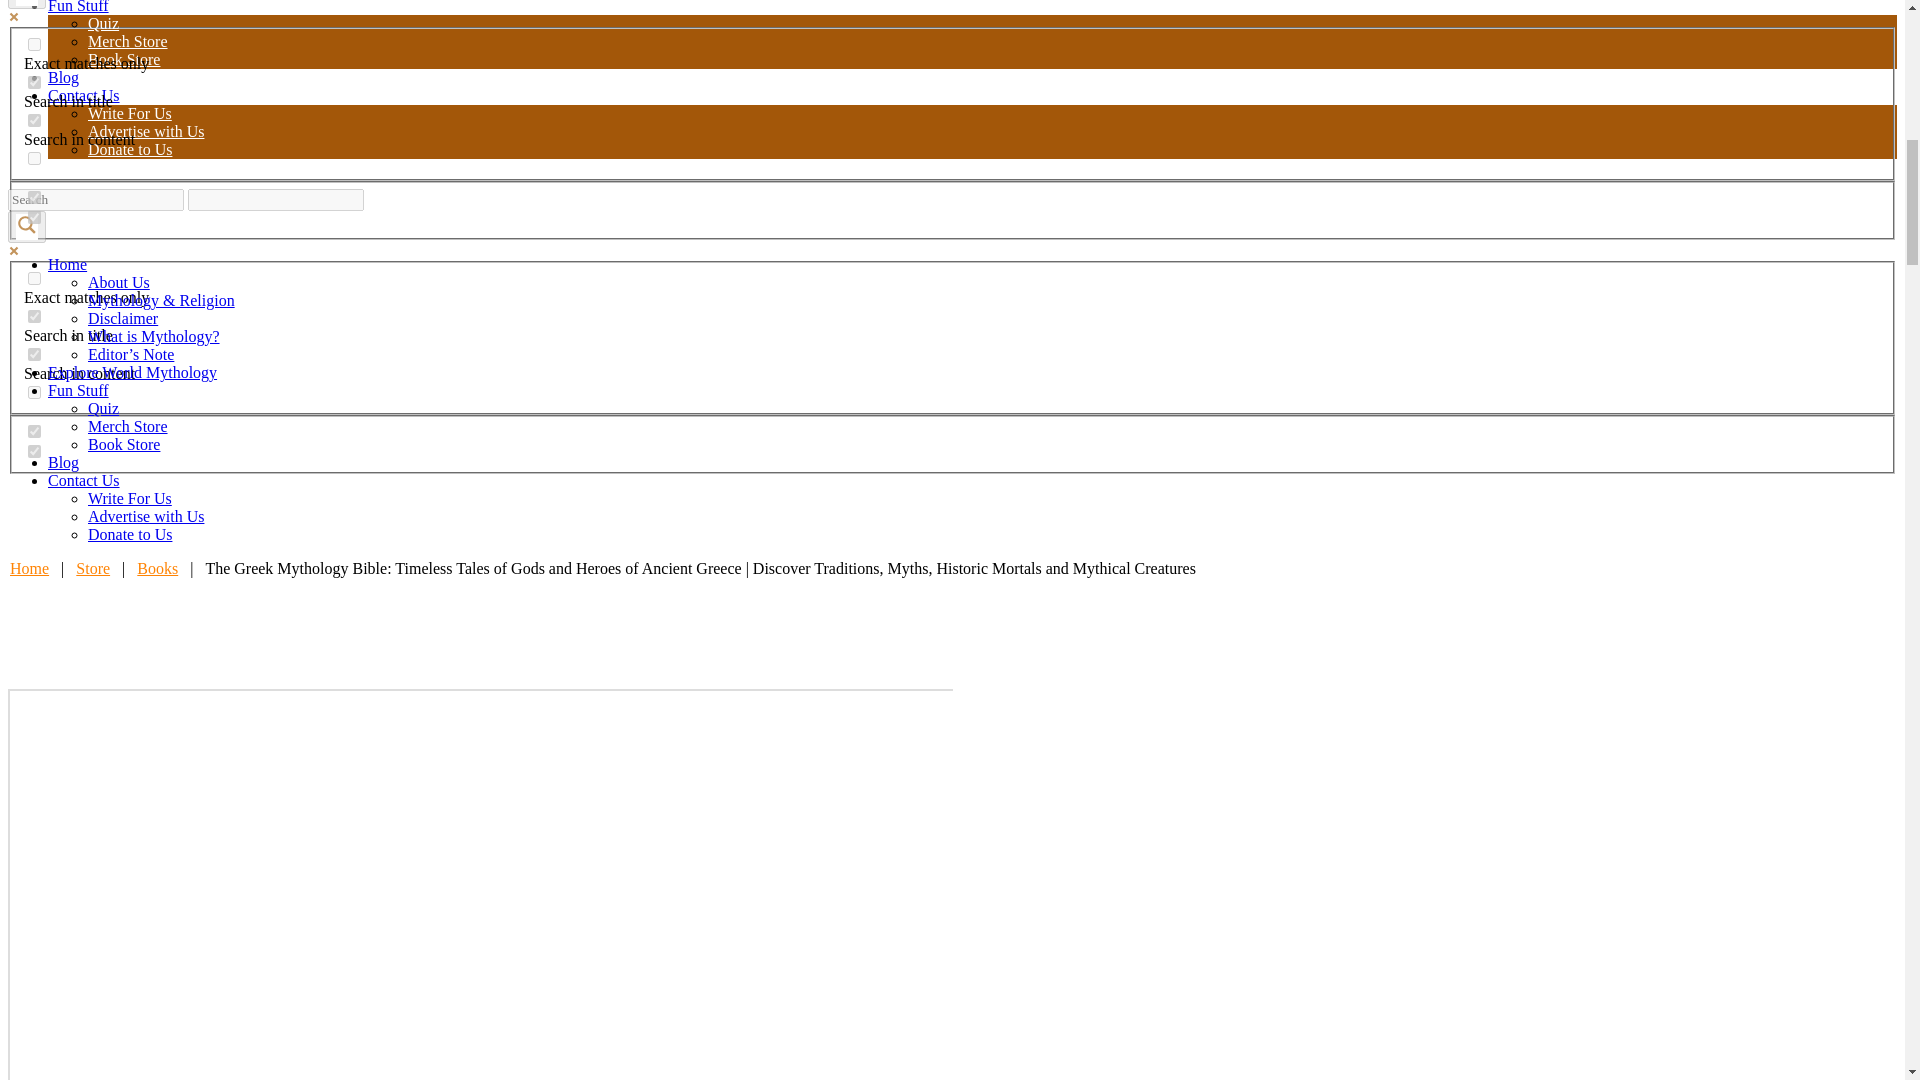  What do you see at coordinates (34, 392) in the screenshot?
I see `excerpt` at bounding box center [34, 392].